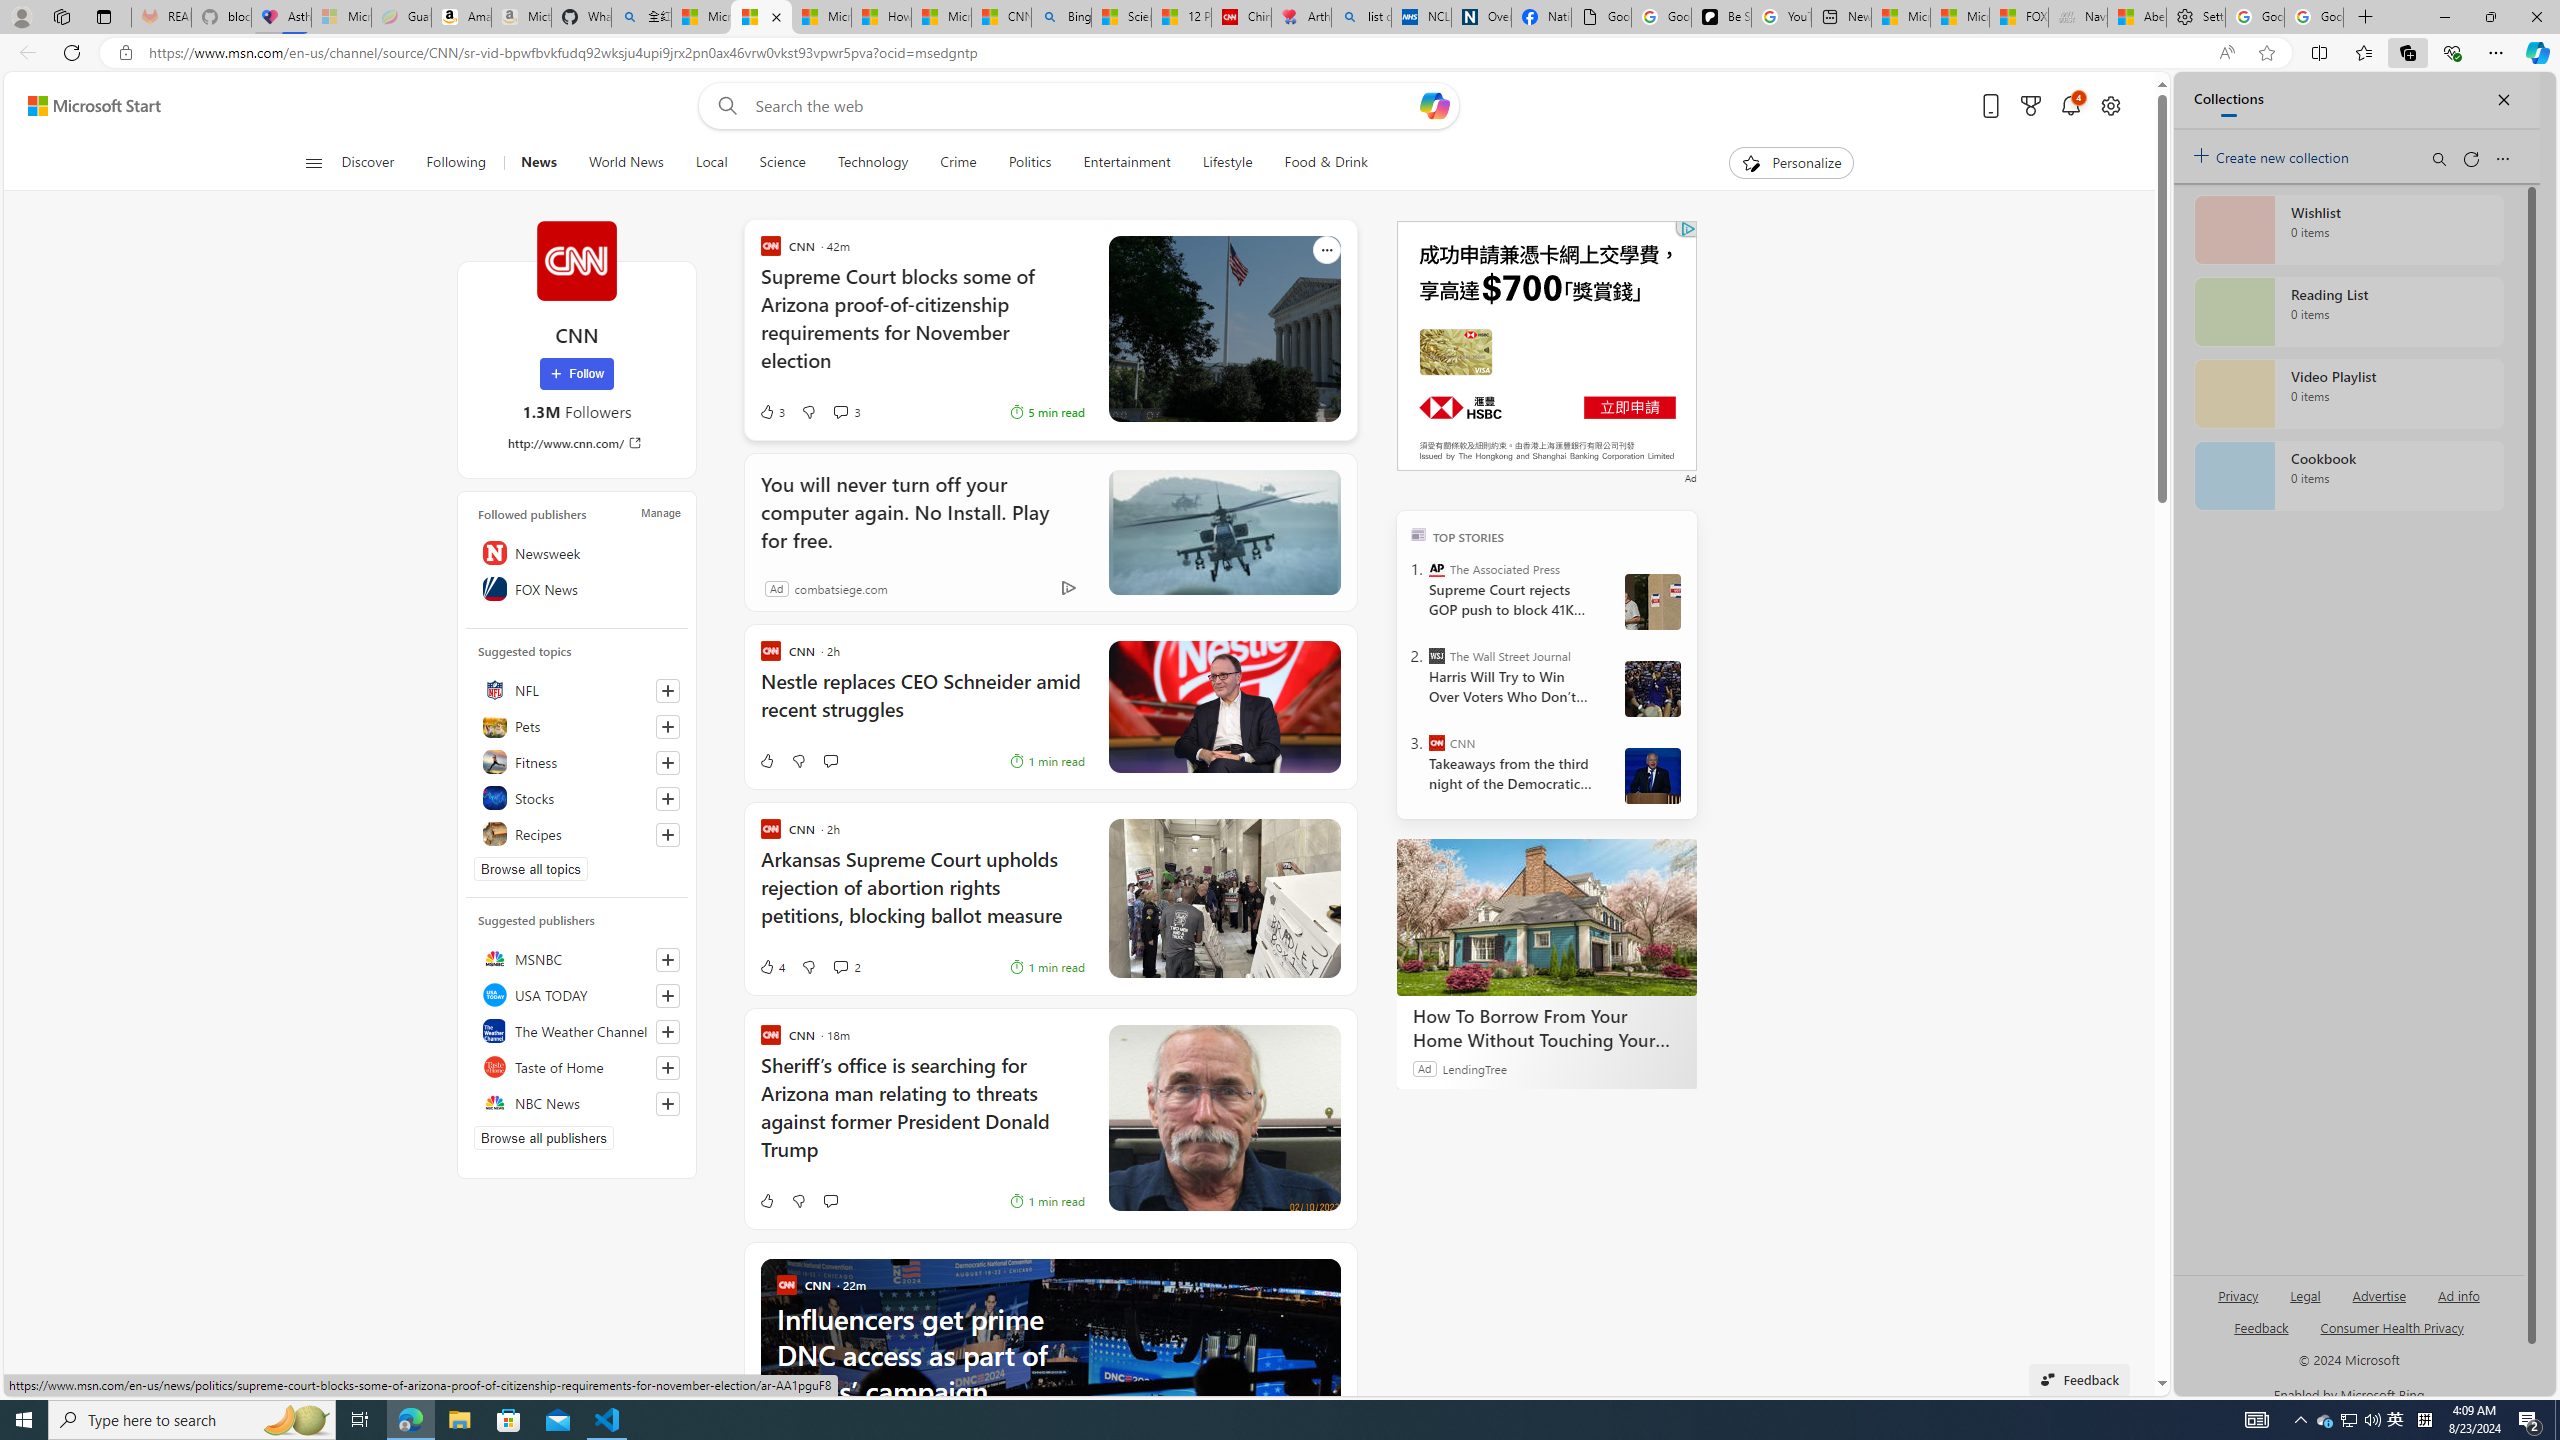 Image resolution: width=2560 pixels, height=1440 pixels. I want to click on Open Copilot, so click(1436, 105).